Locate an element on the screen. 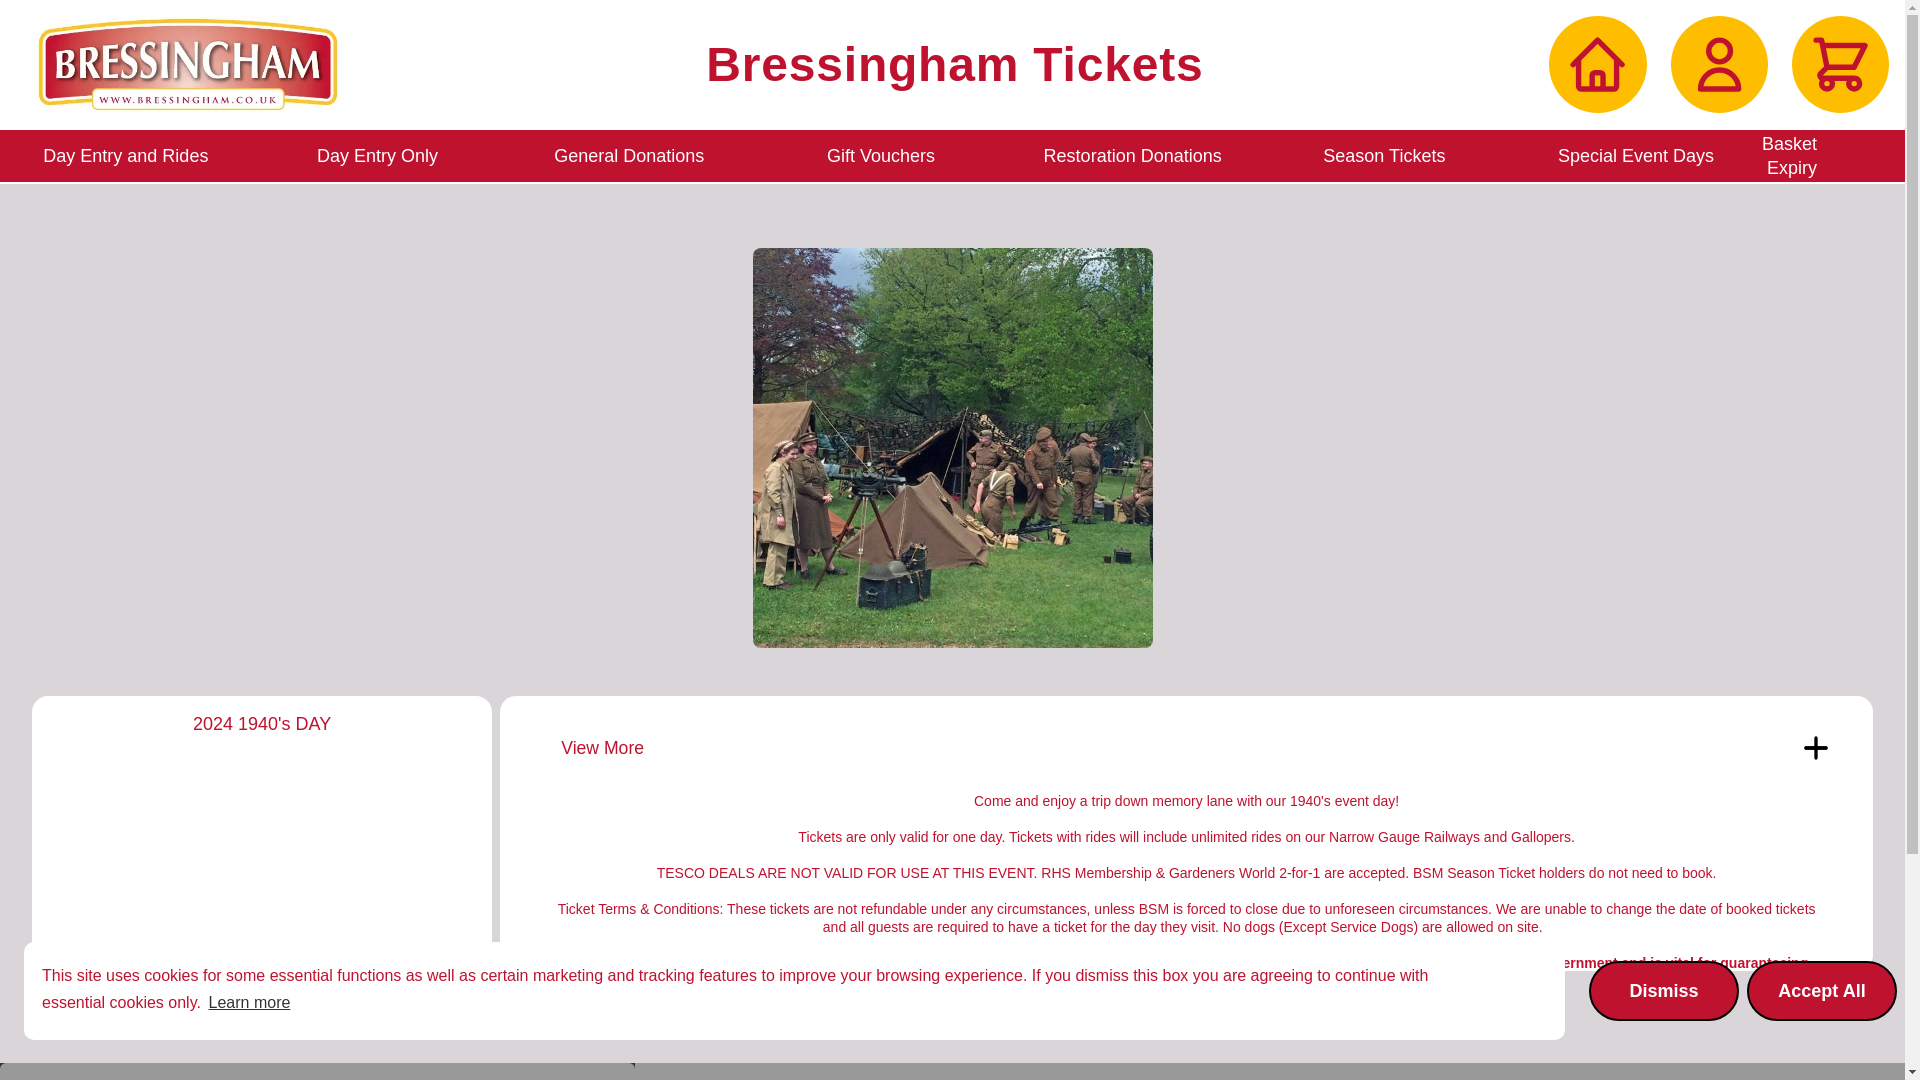 This screenshot has width=1920, height=1080. Home is located at coordinates (1597, 64).